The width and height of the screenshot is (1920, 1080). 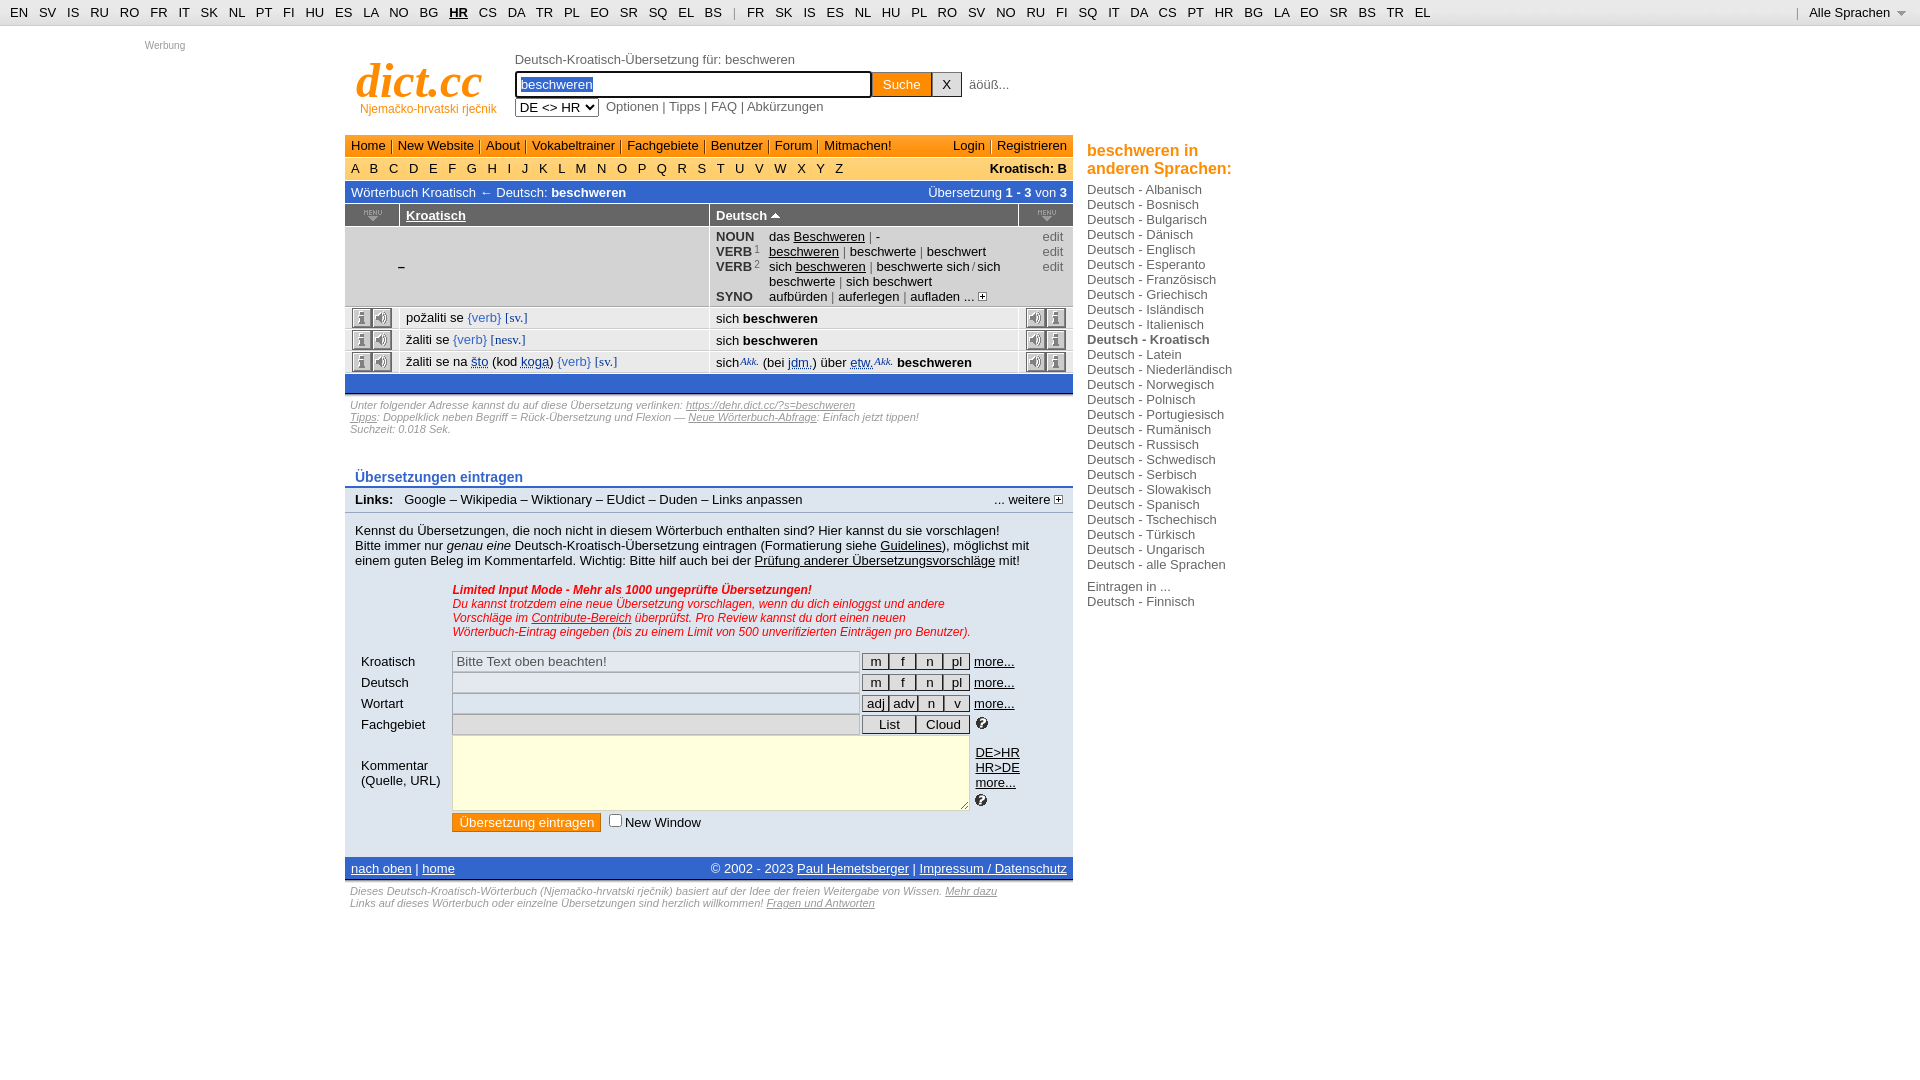 What do you see at coordinates (210, 12) in the screenshot?
I see `SK` at bounding box center [210, 12].